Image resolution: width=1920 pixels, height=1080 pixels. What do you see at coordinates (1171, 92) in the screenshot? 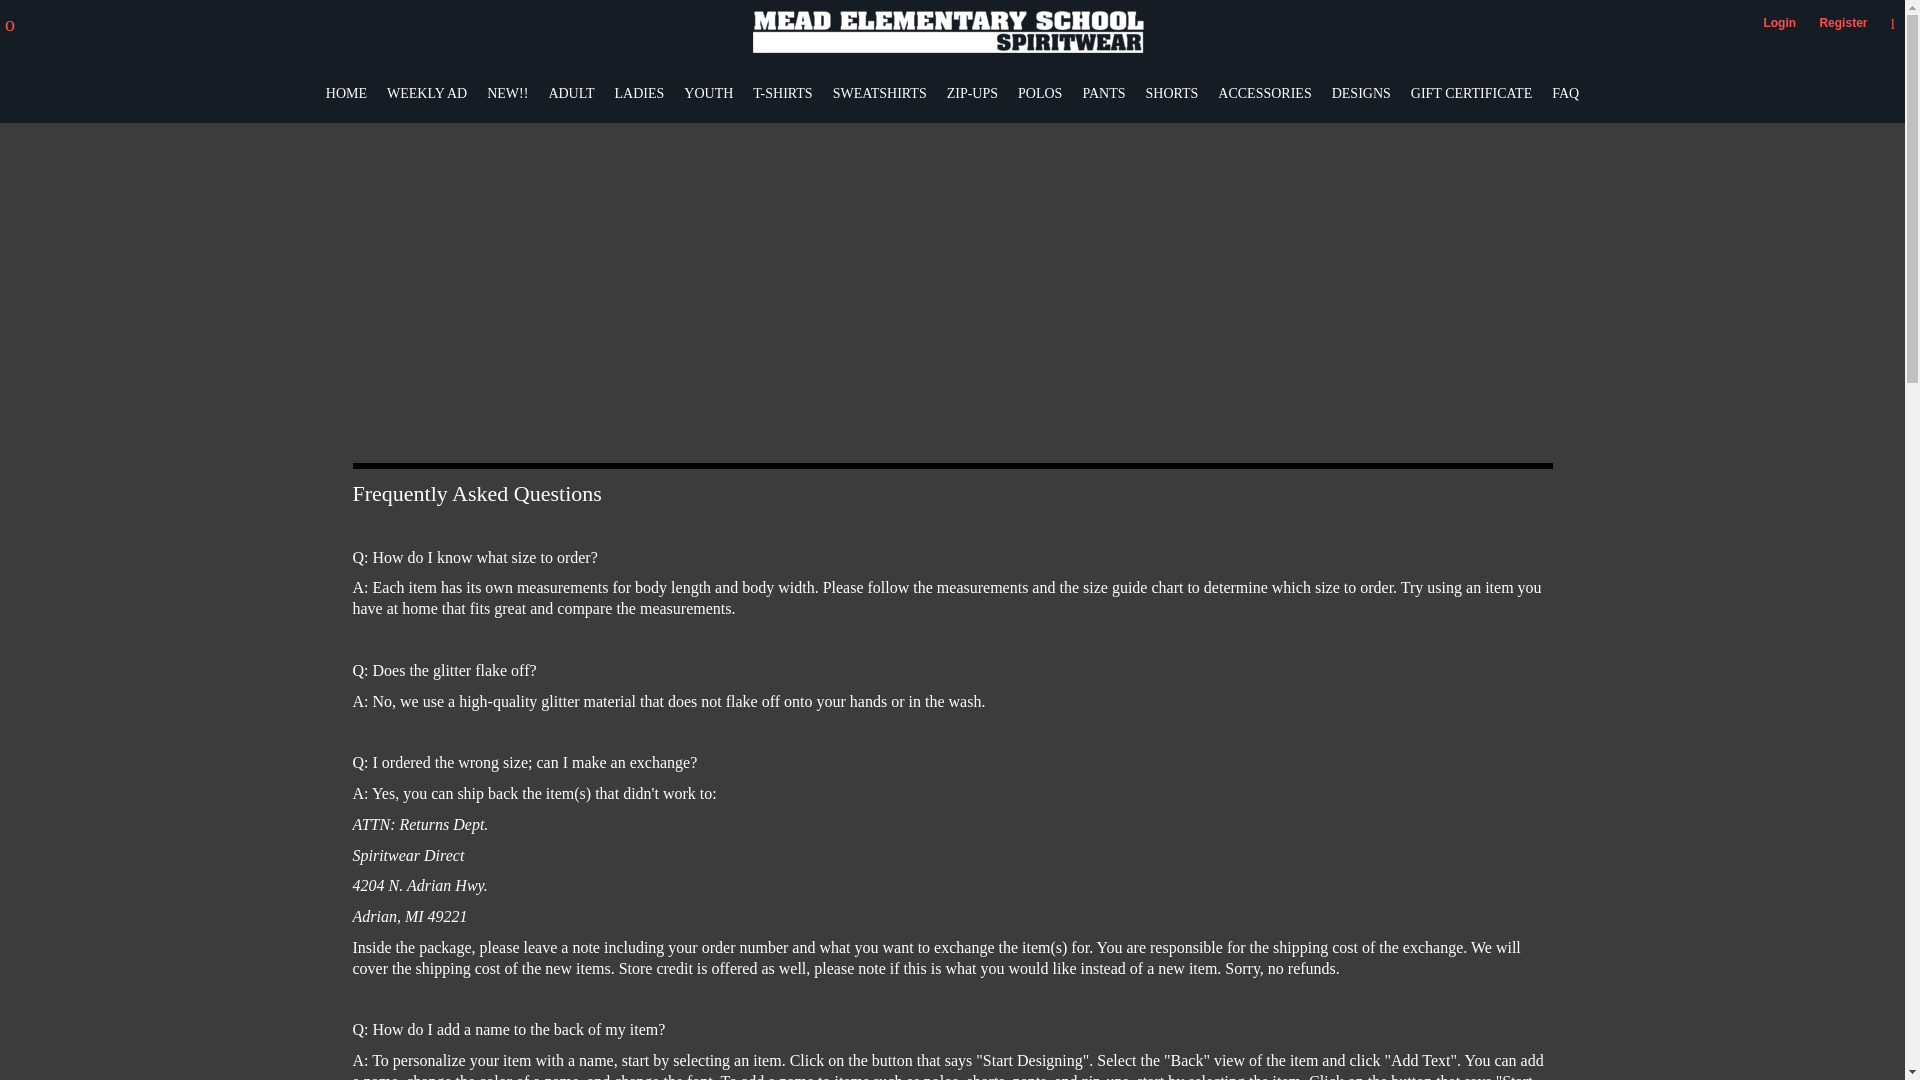
I see `SHORTS` at bounding box center [1171, 92].